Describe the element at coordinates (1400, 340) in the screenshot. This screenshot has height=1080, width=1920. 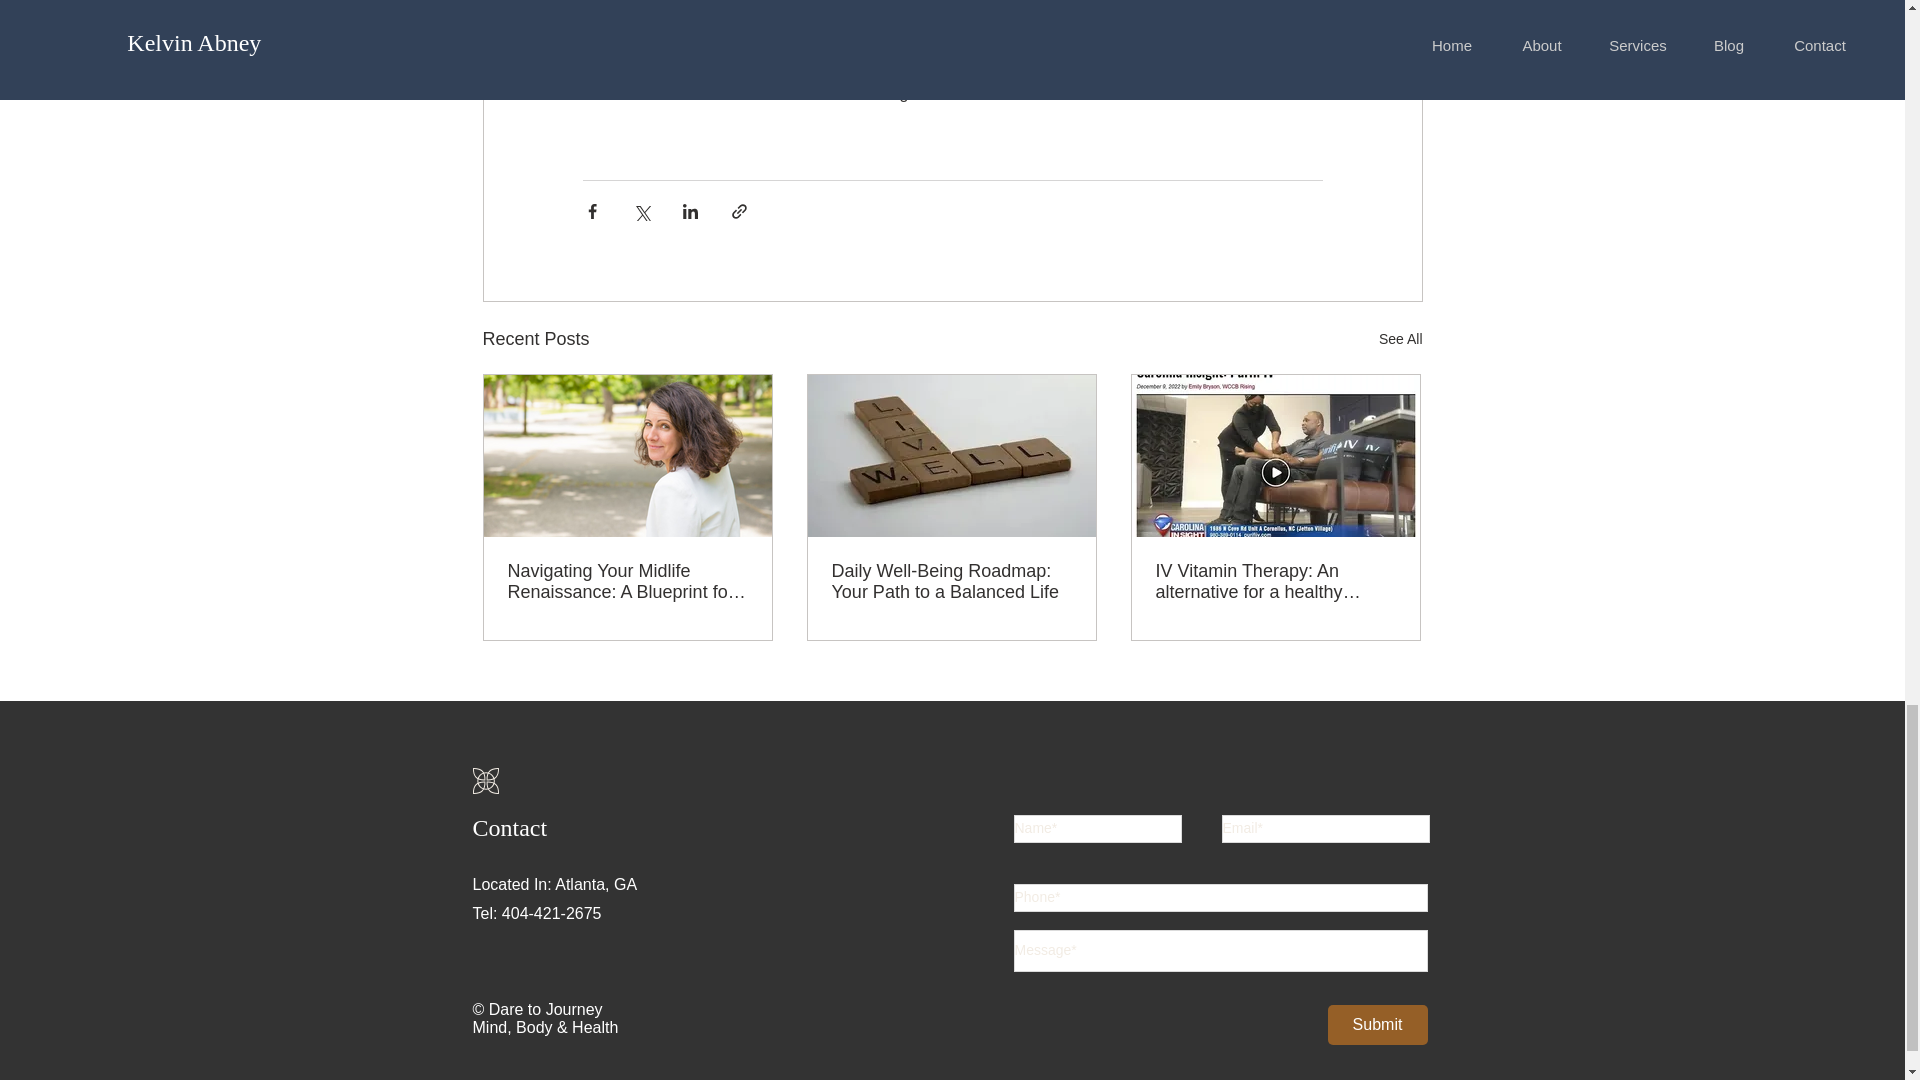
I see `See All` at that location.